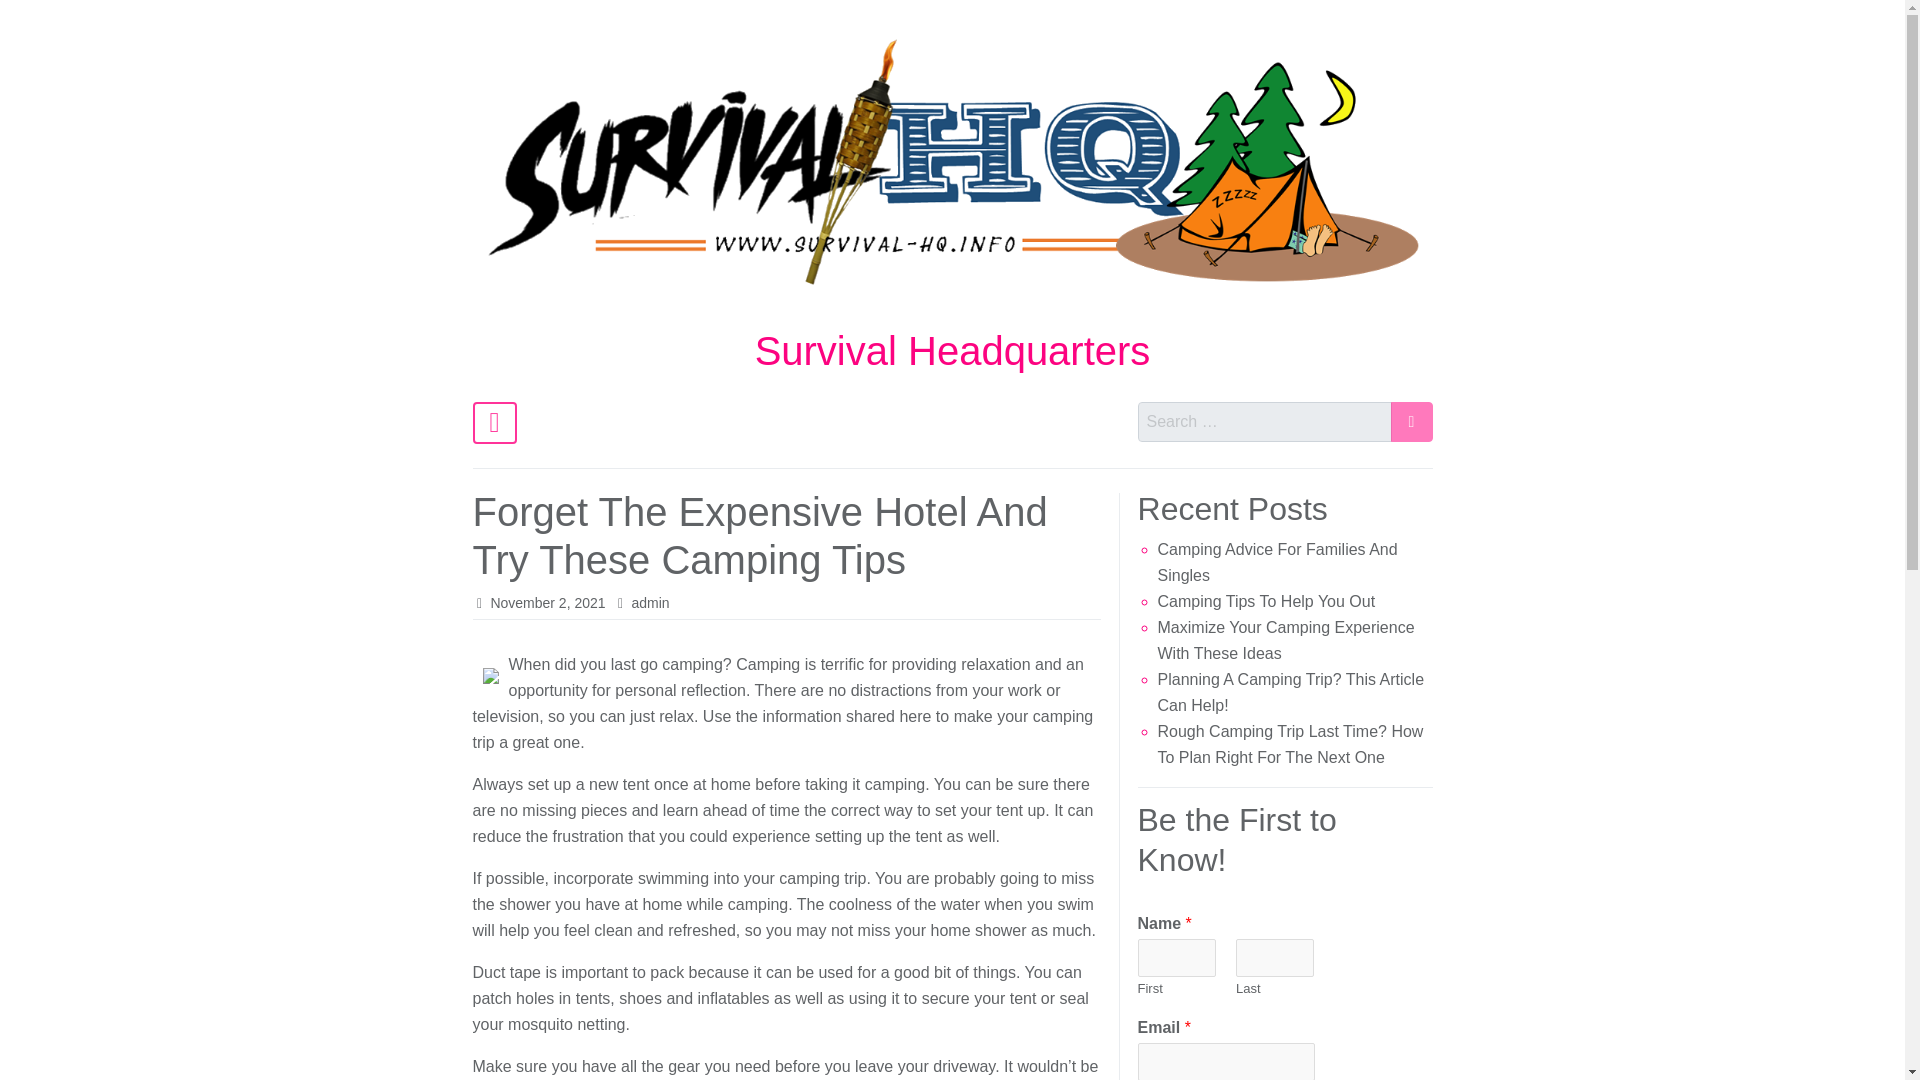 The height and width of the screenshot is (1080, 1920). What do you see at coordinates (1290, 692) in the screenshot?
I see `Planning A Camping Trip? This Article Can Help!` at bounding box center [1290, 692].